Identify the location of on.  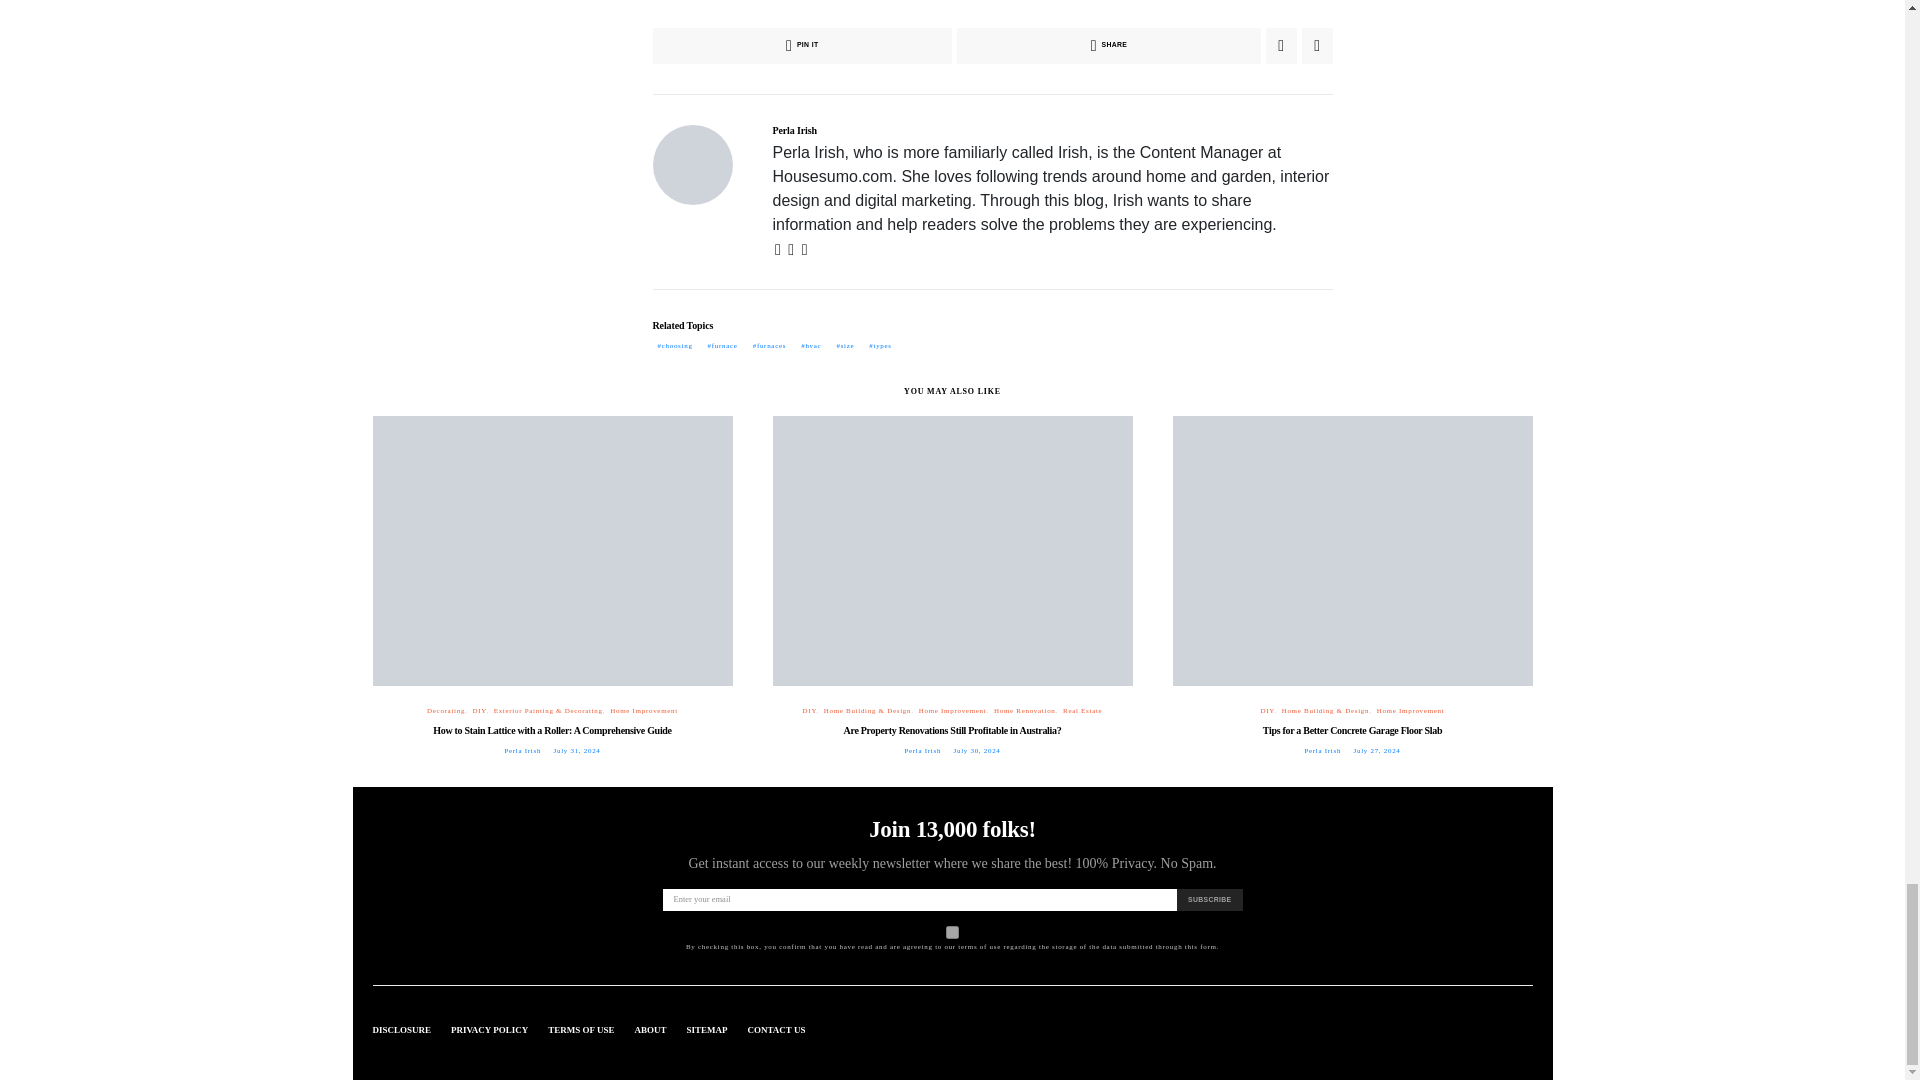
(952, 932).